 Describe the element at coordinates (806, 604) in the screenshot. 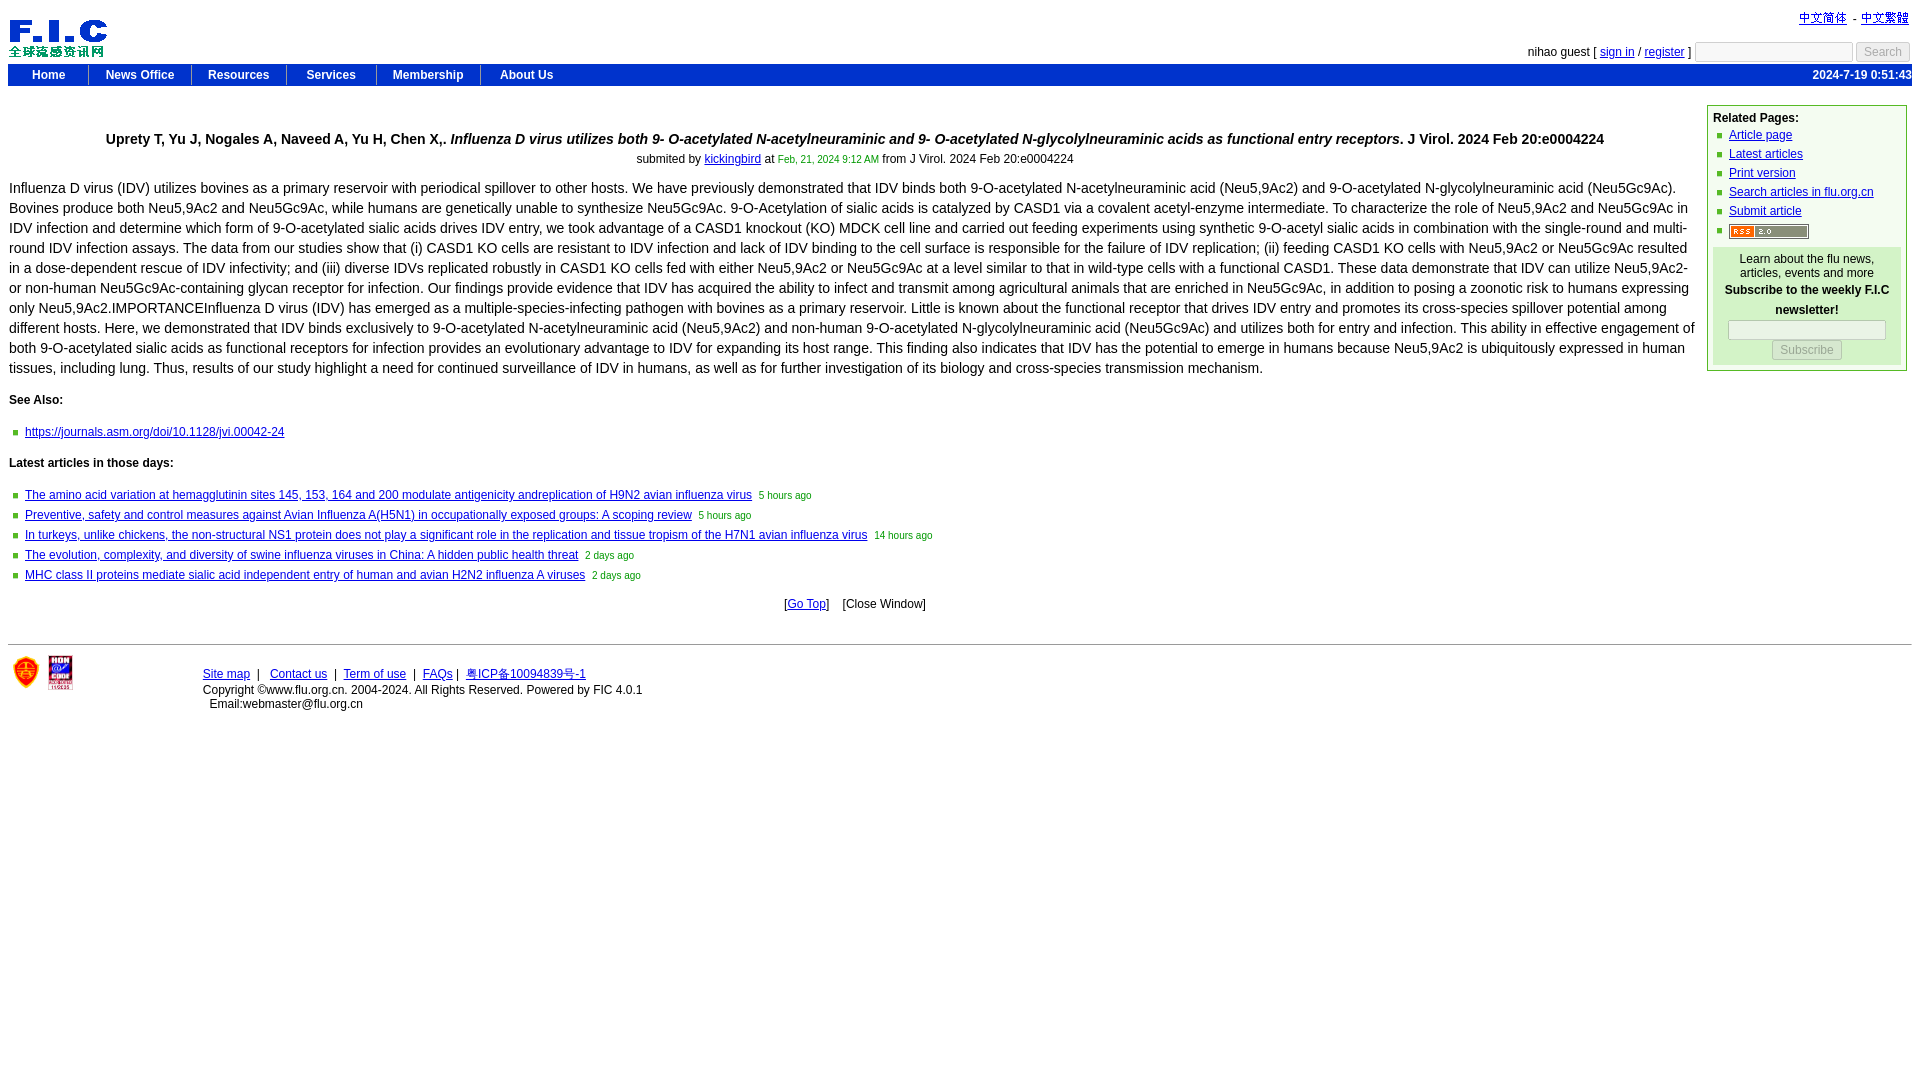

I see `Go Top` at that location.